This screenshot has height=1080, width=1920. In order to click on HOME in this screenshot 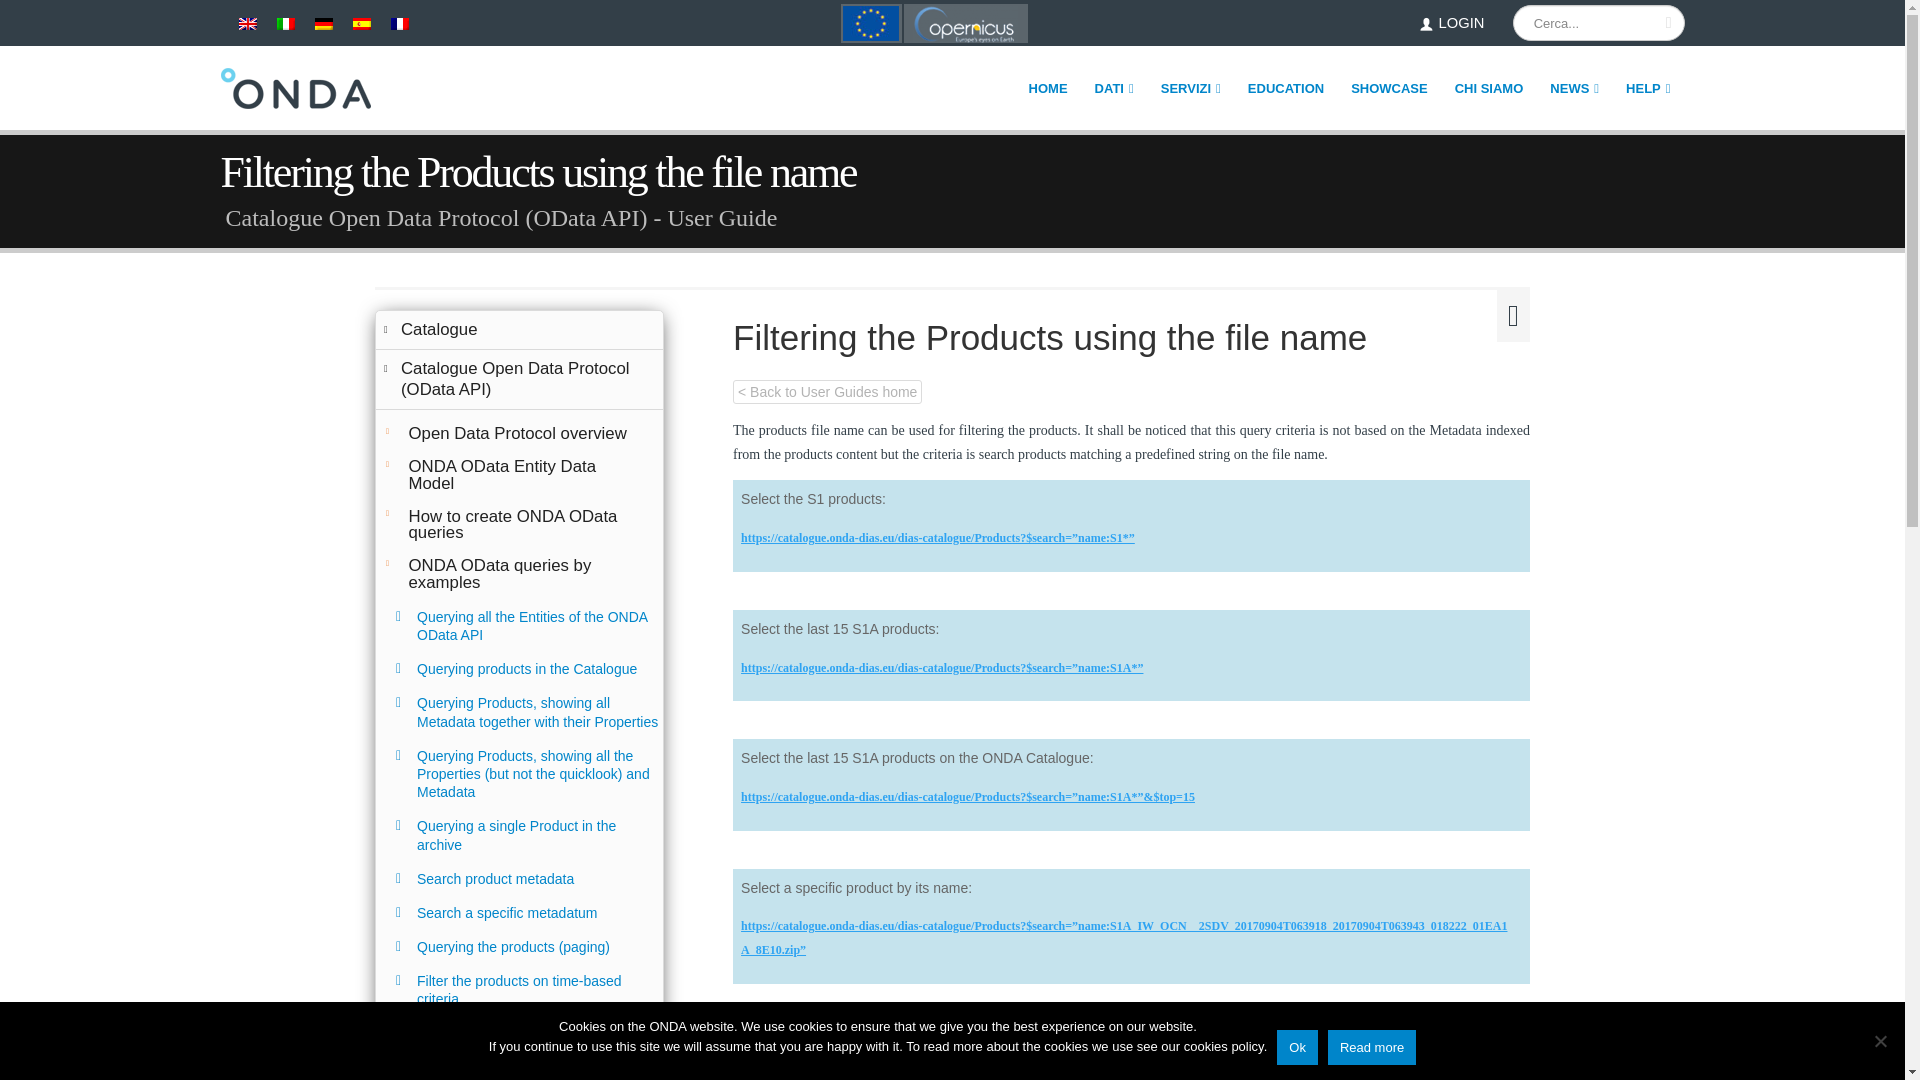, I will do `click(1048, 88)`.